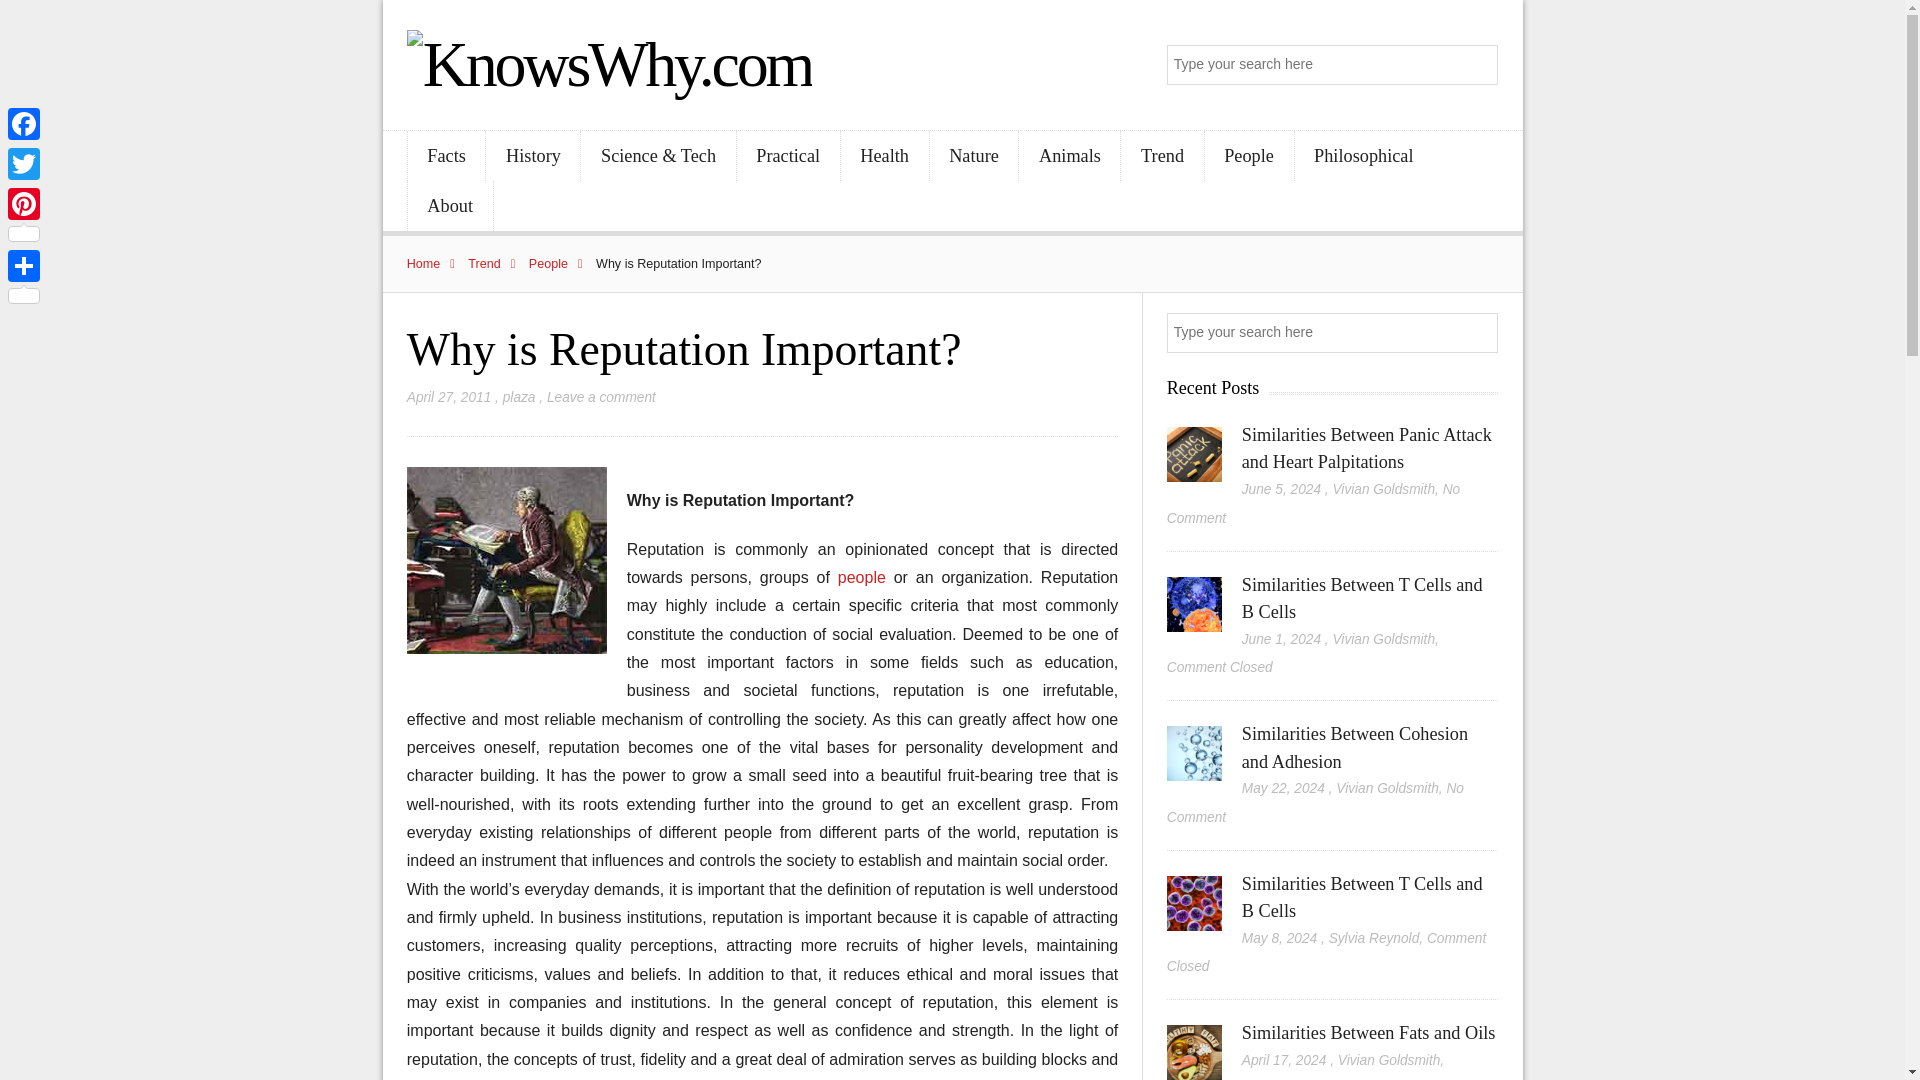  Describe the element at coordinates (866, 578) in the screenshot. I see `WHY DO GOOD THINGS HAPPEN TO BAD PEOPLE?` at that location.